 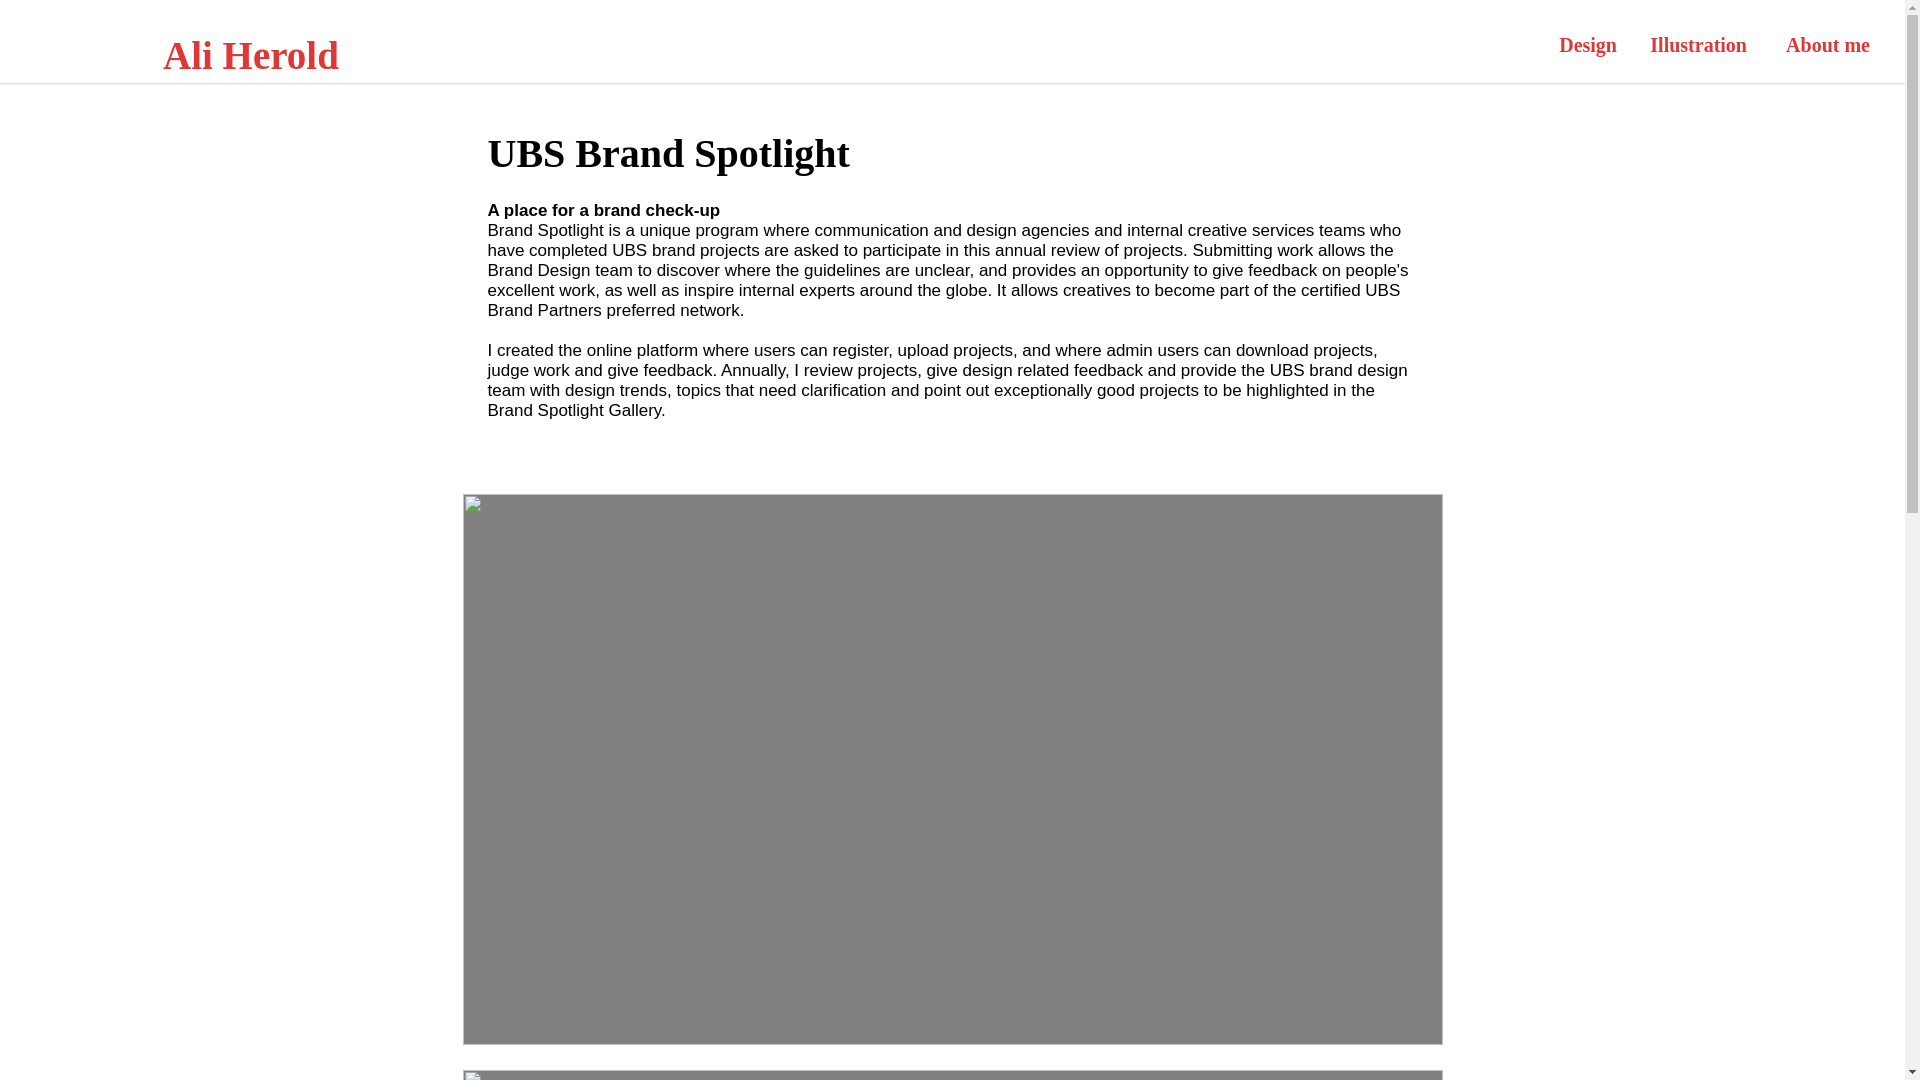 What do you see at coordinates (1697, 45) in the screenshot?
I see `Illustration` at bounding box center [1697, 45].